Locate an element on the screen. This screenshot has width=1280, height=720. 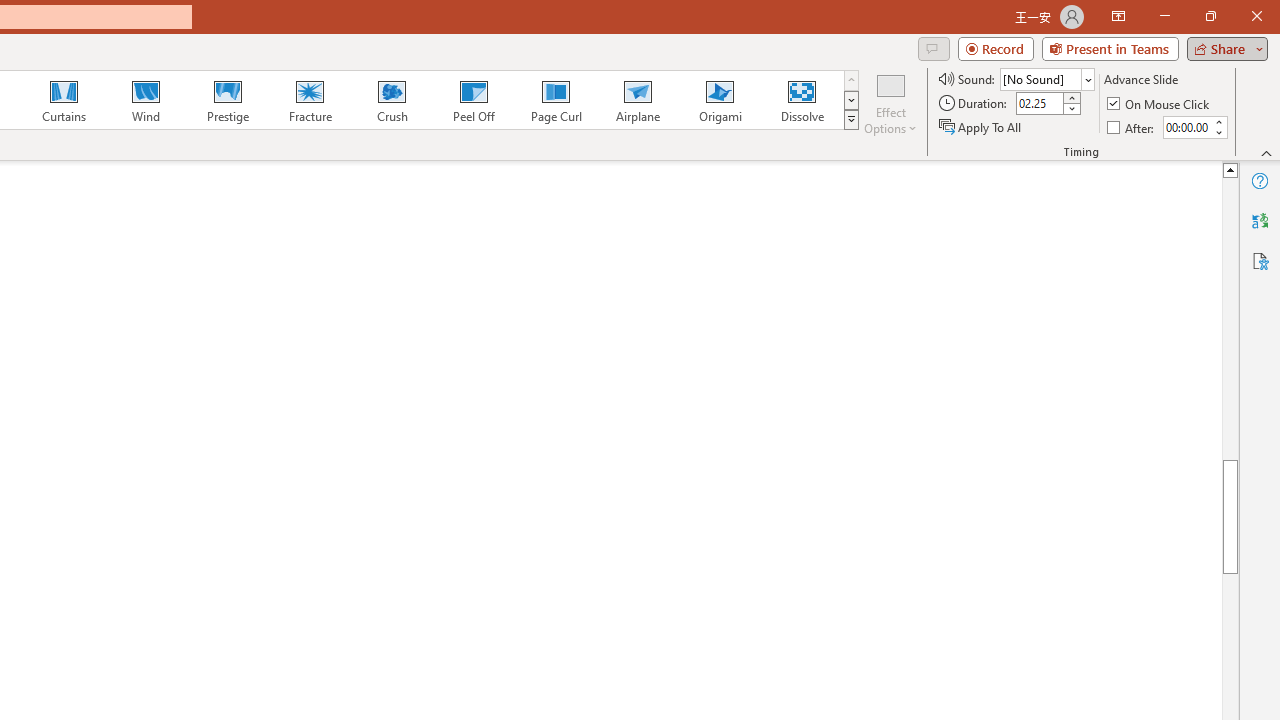
Wind is located at coordinates (145, 100).